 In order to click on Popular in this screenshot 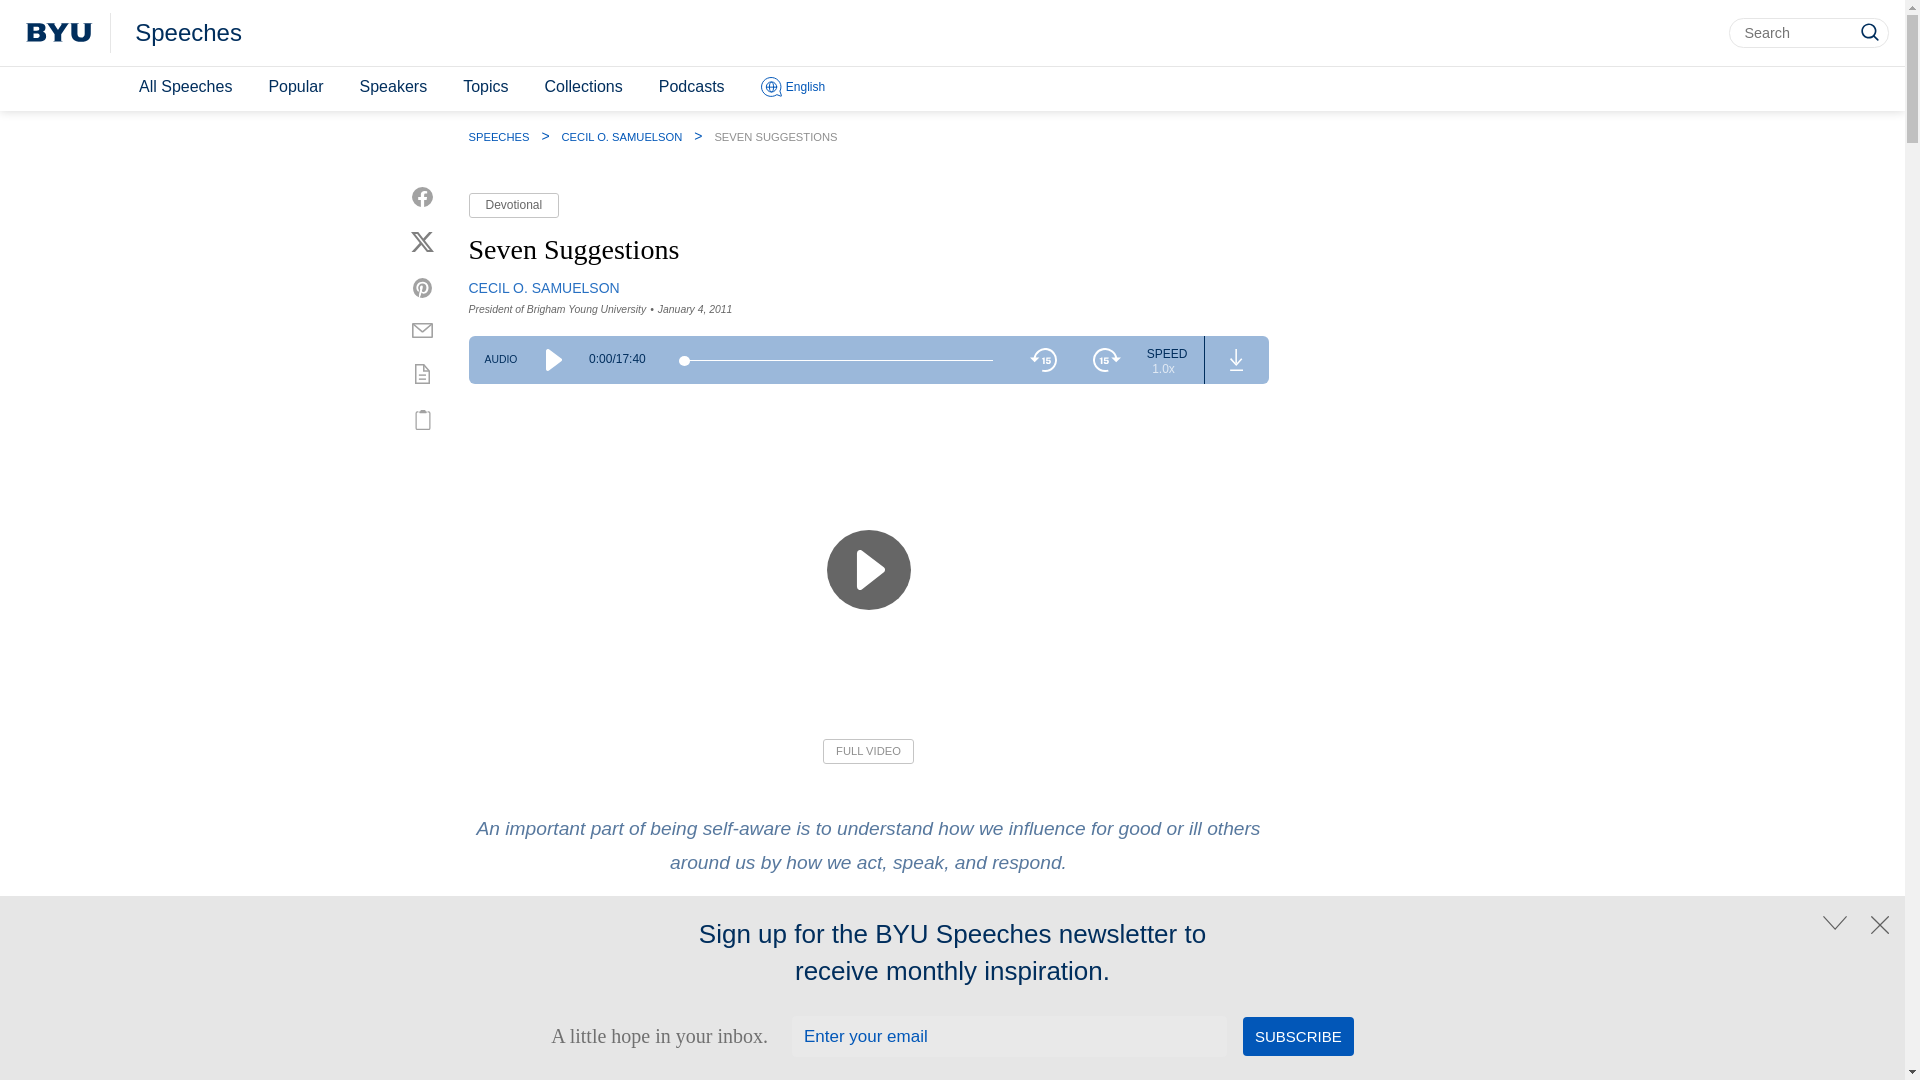, I will do `click(294, 87)`.